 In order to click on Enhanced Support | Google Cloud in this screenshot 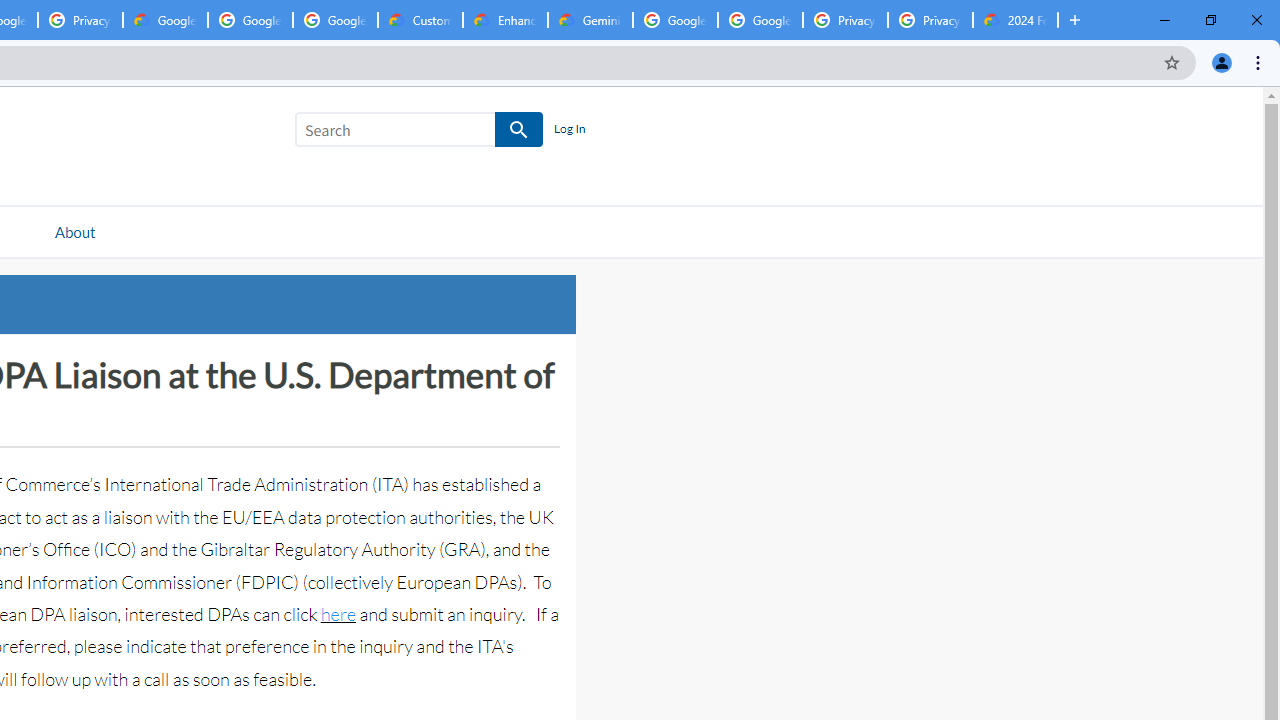, I will do `click(505, 20)`.